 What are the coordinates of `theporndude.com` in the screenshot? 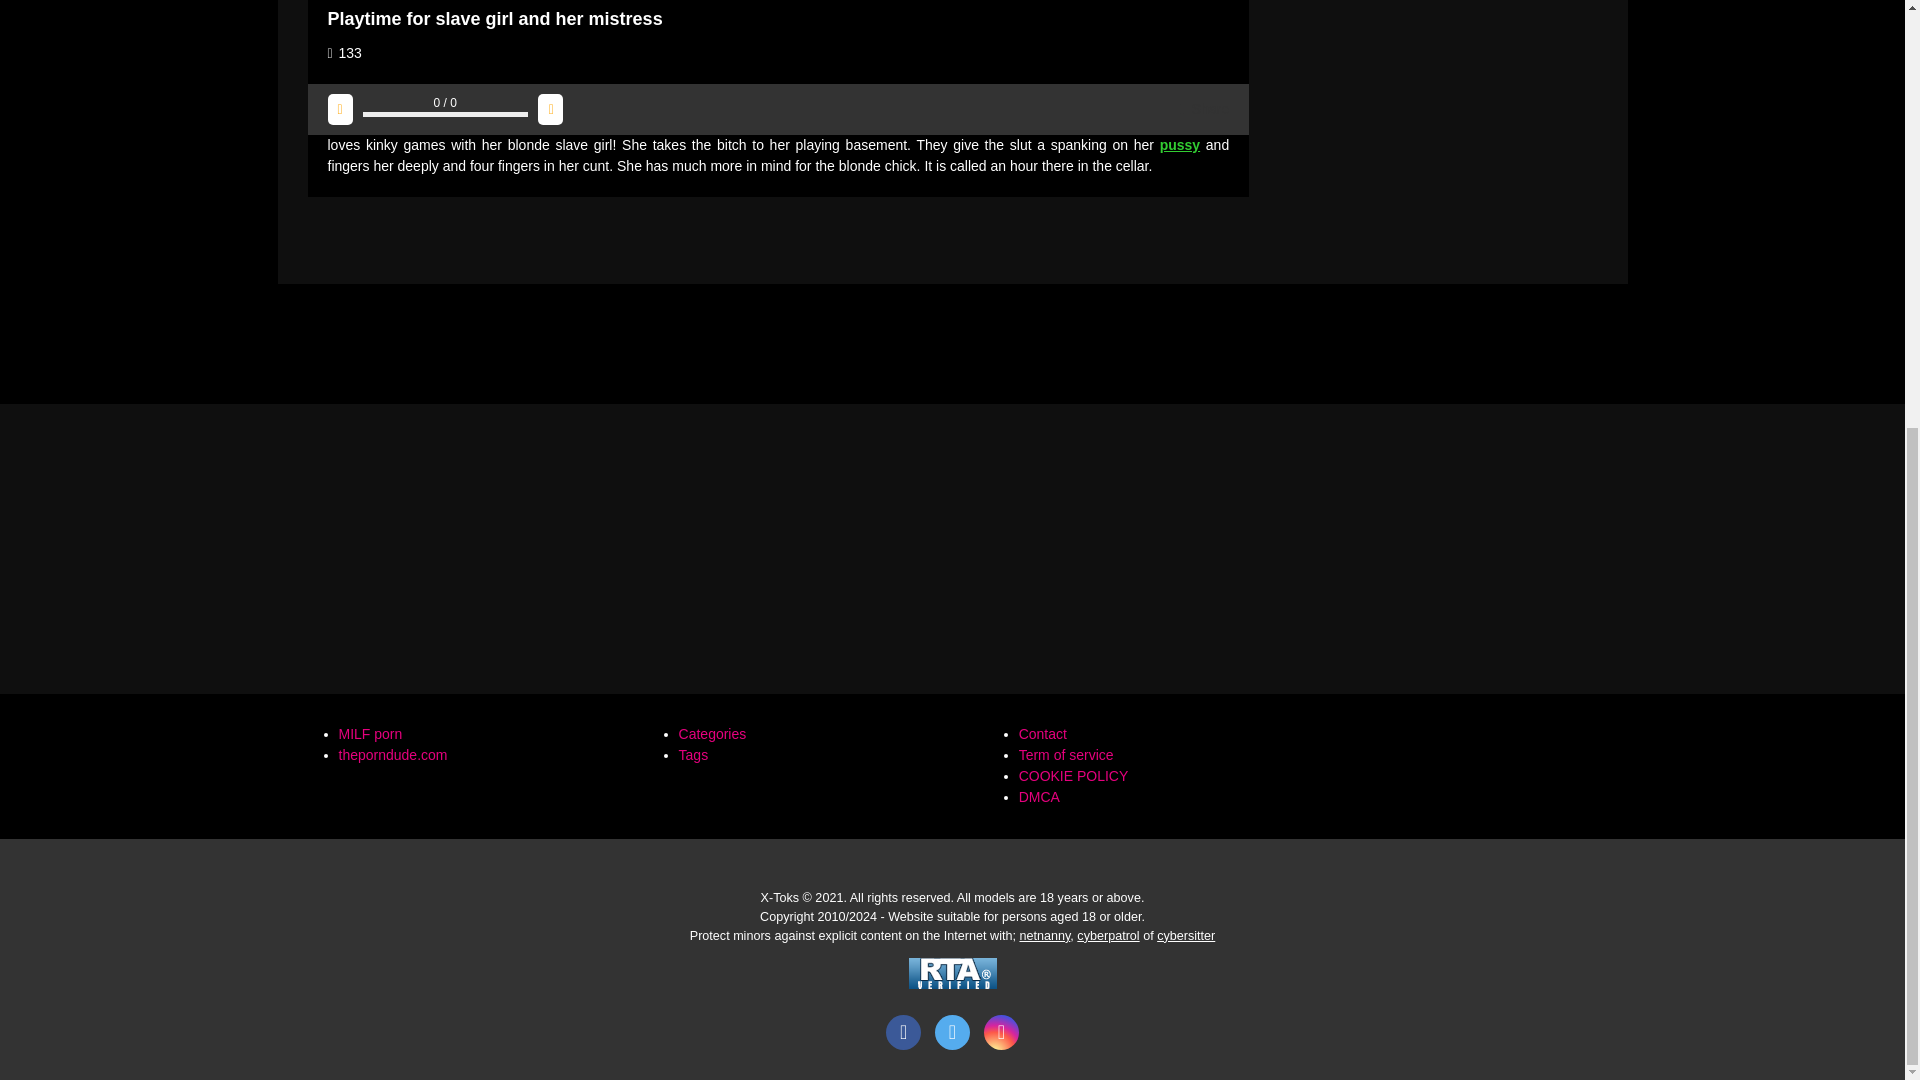 It's located at (392, 754).